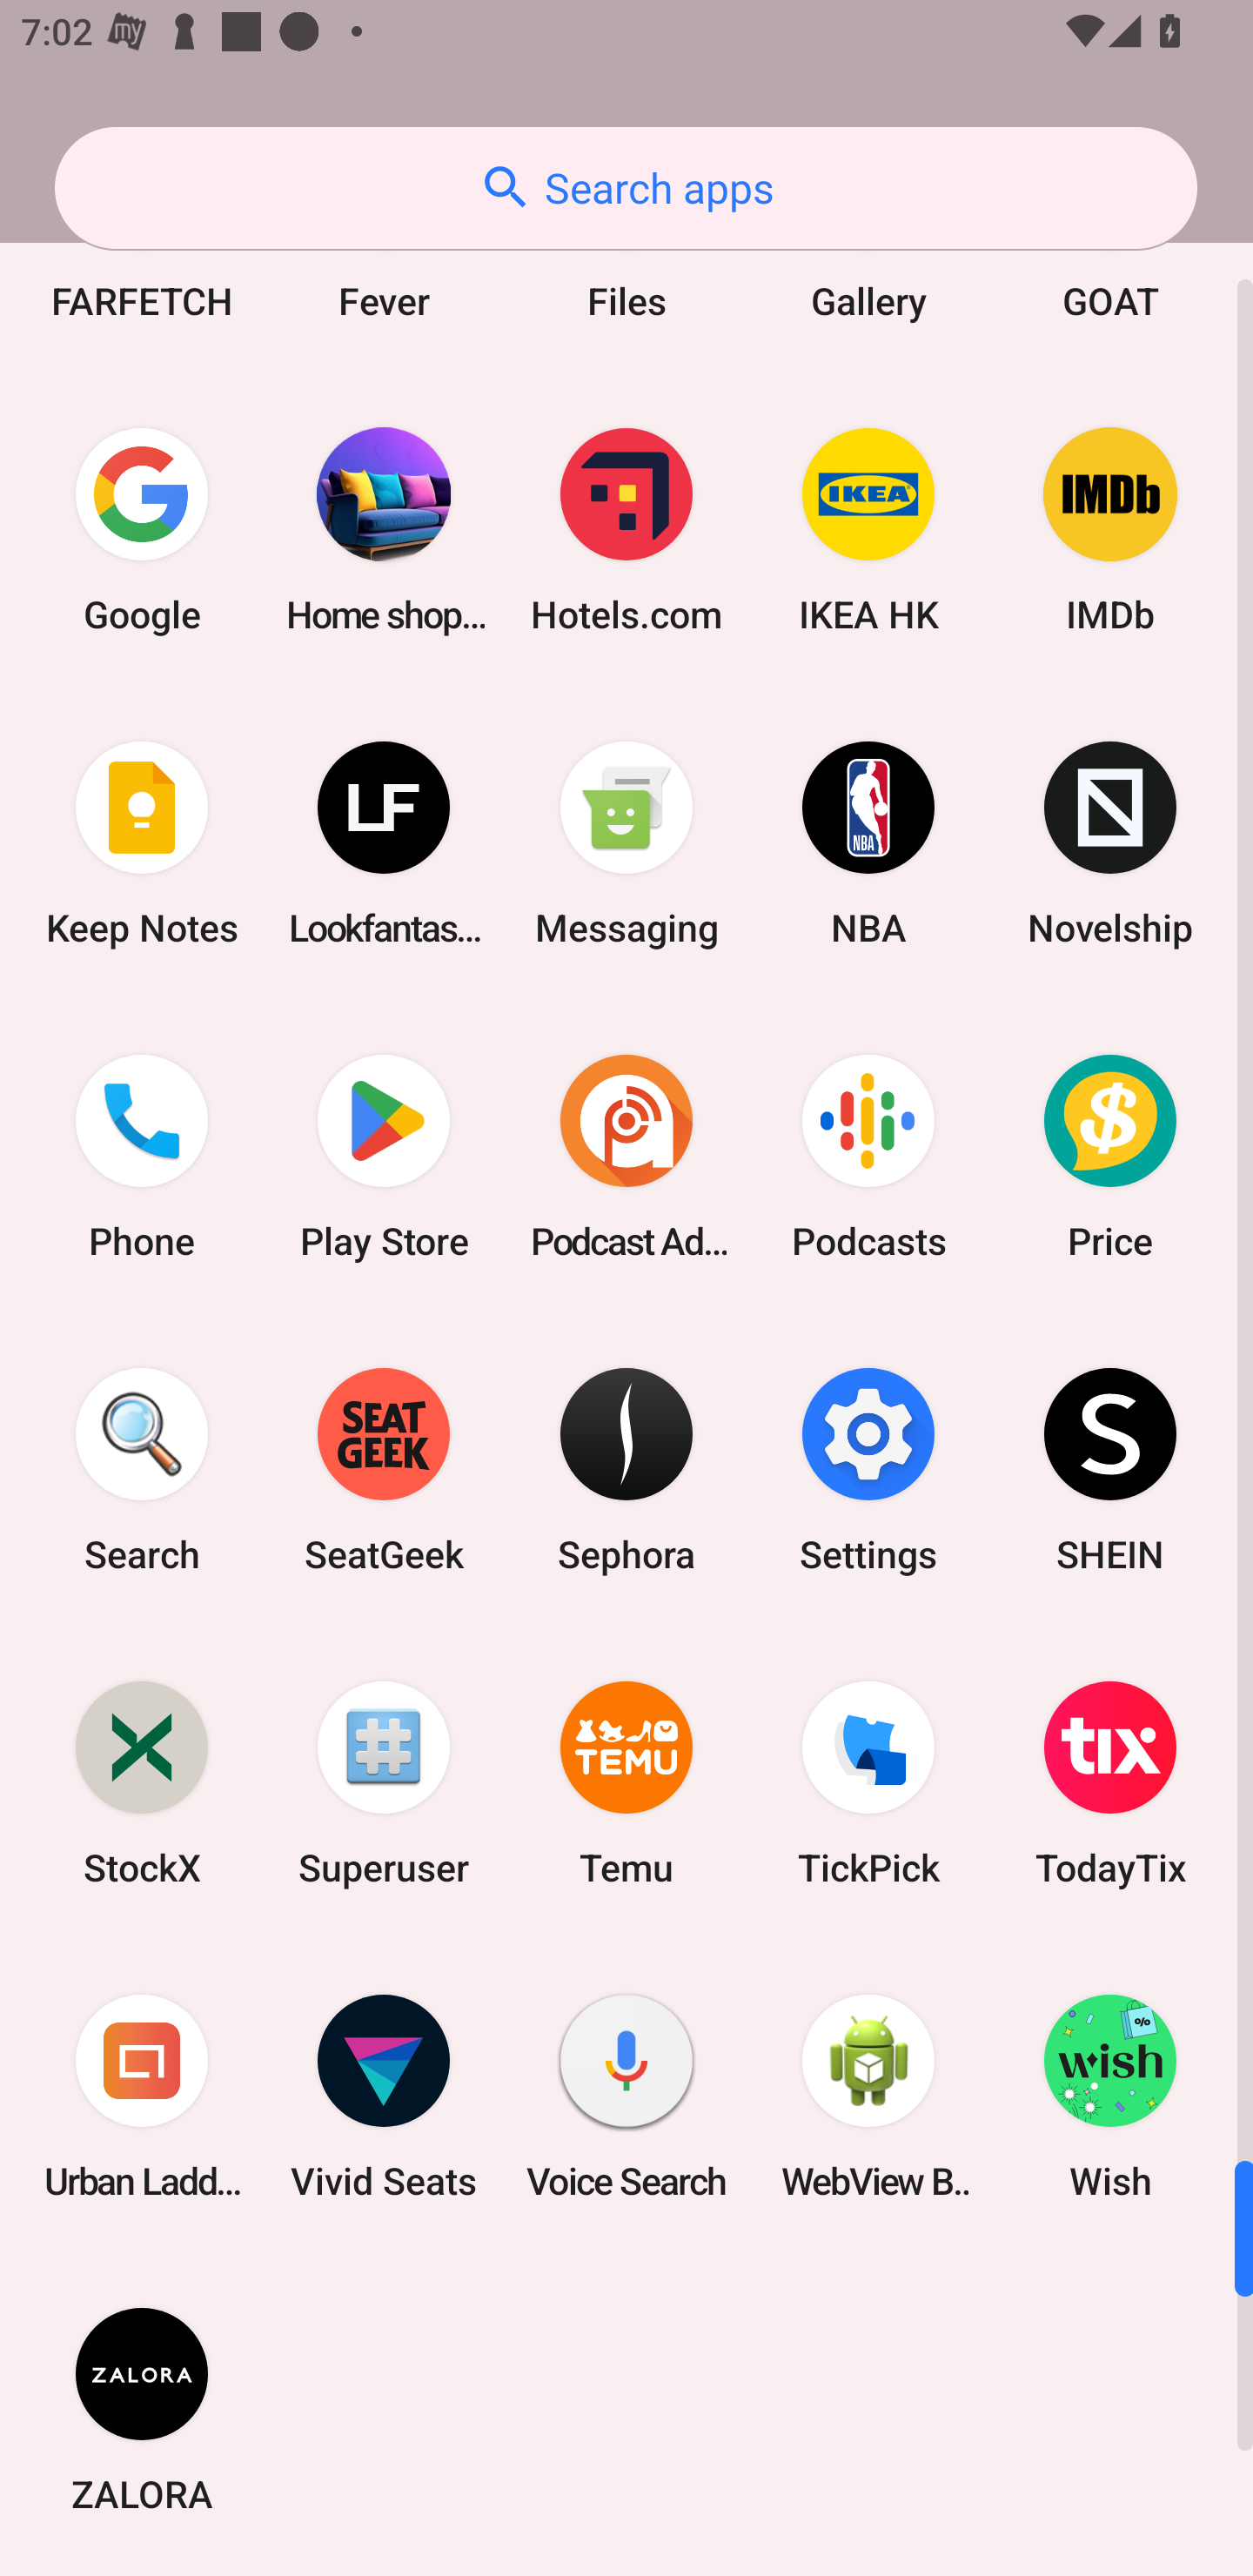  Describe the element at coordinates (626, 1469) in the screenshot. I see `Sephora` at that location.